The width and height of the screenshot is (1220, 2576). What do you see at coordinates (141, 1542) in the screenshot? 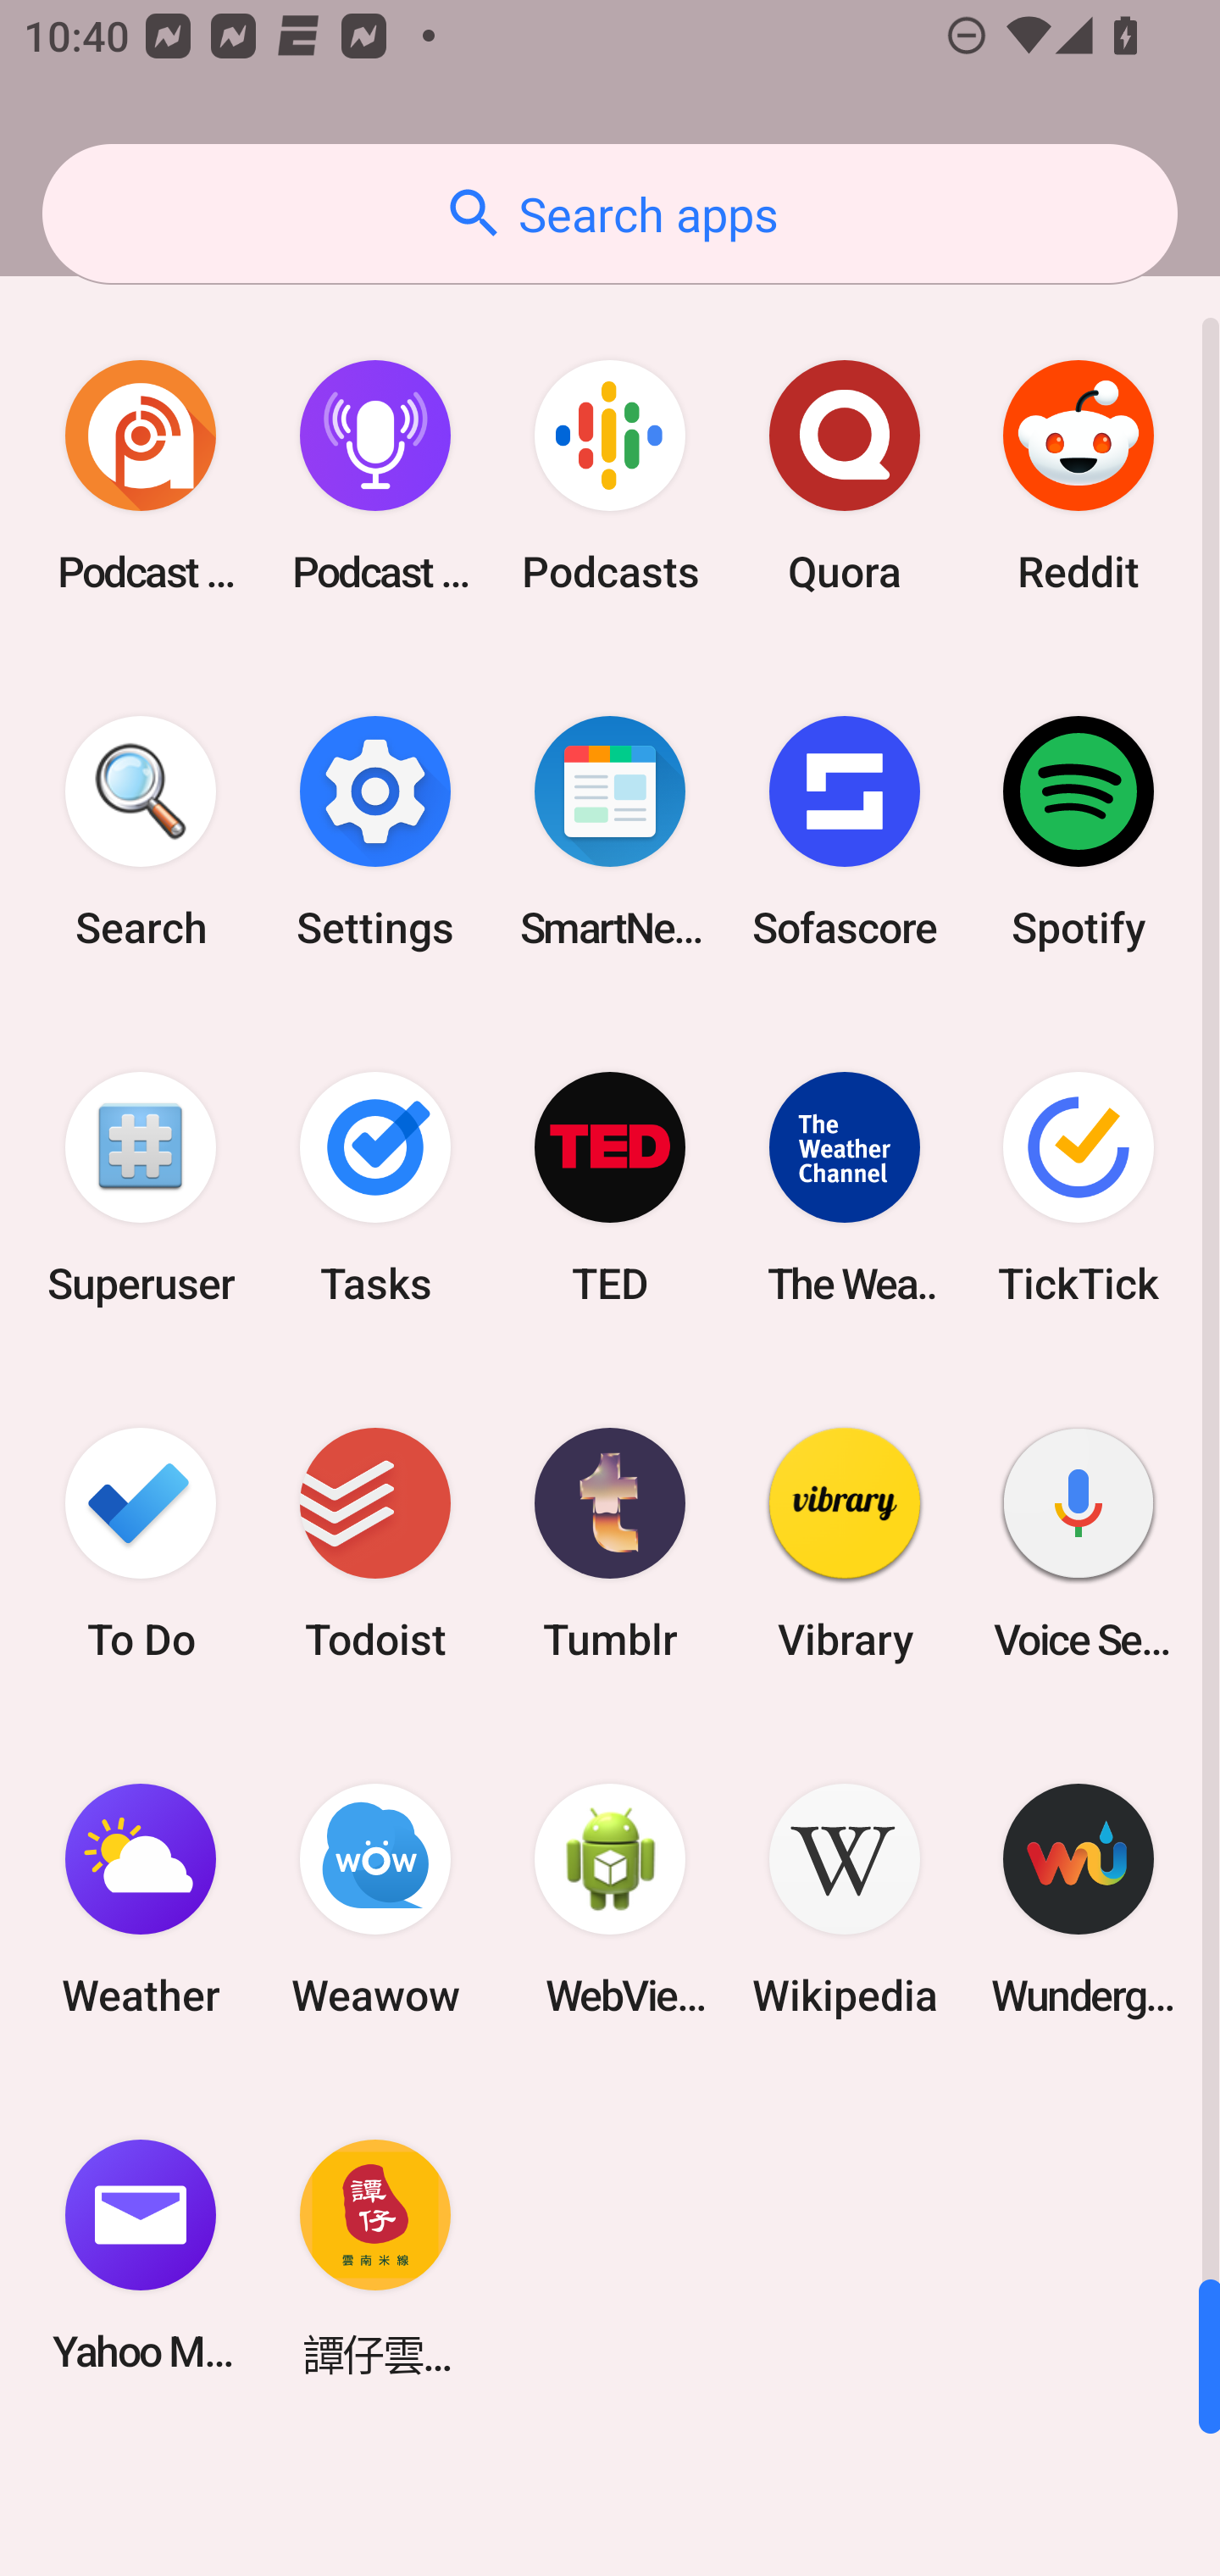
I see `To Do` at bounding box center [141, 1542].